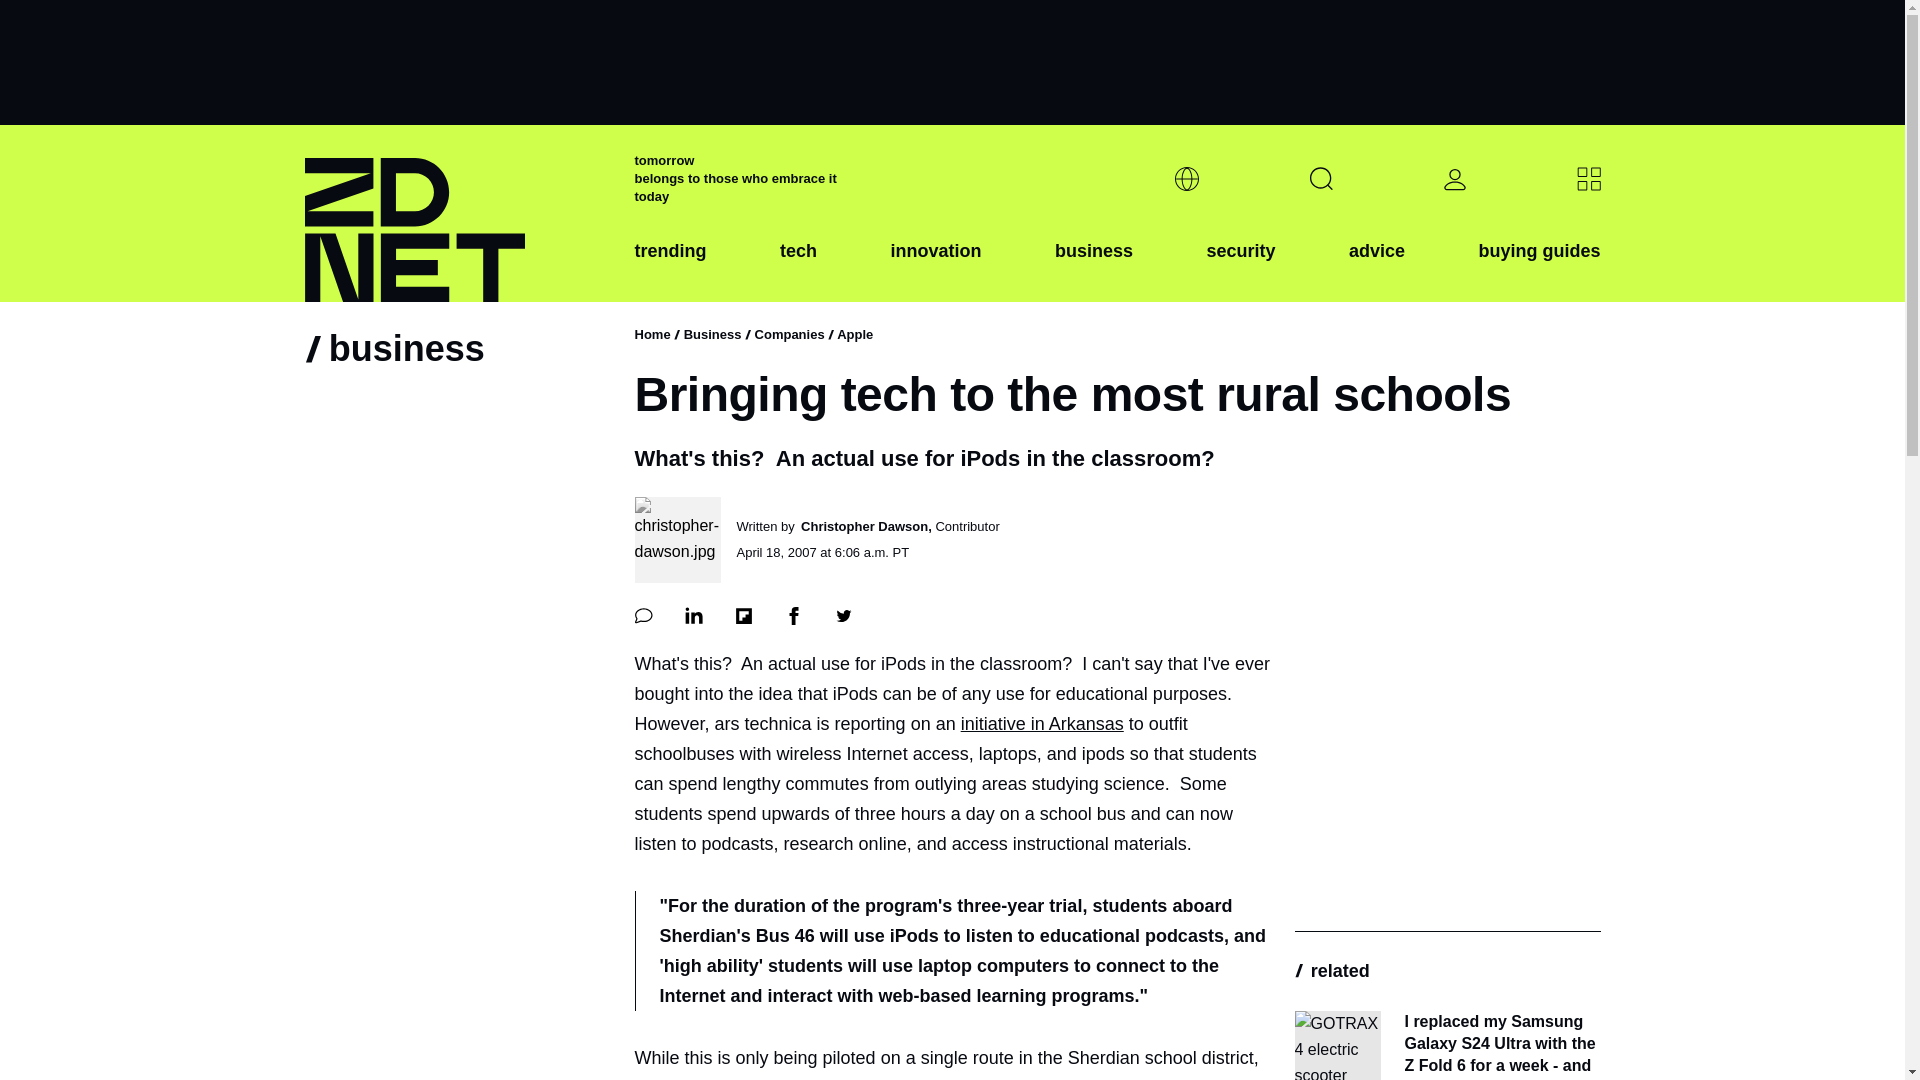  What do you see at coordinates (456, 214) in the screenshot?
I see `ZDNET` at bounding box center [456, 214].